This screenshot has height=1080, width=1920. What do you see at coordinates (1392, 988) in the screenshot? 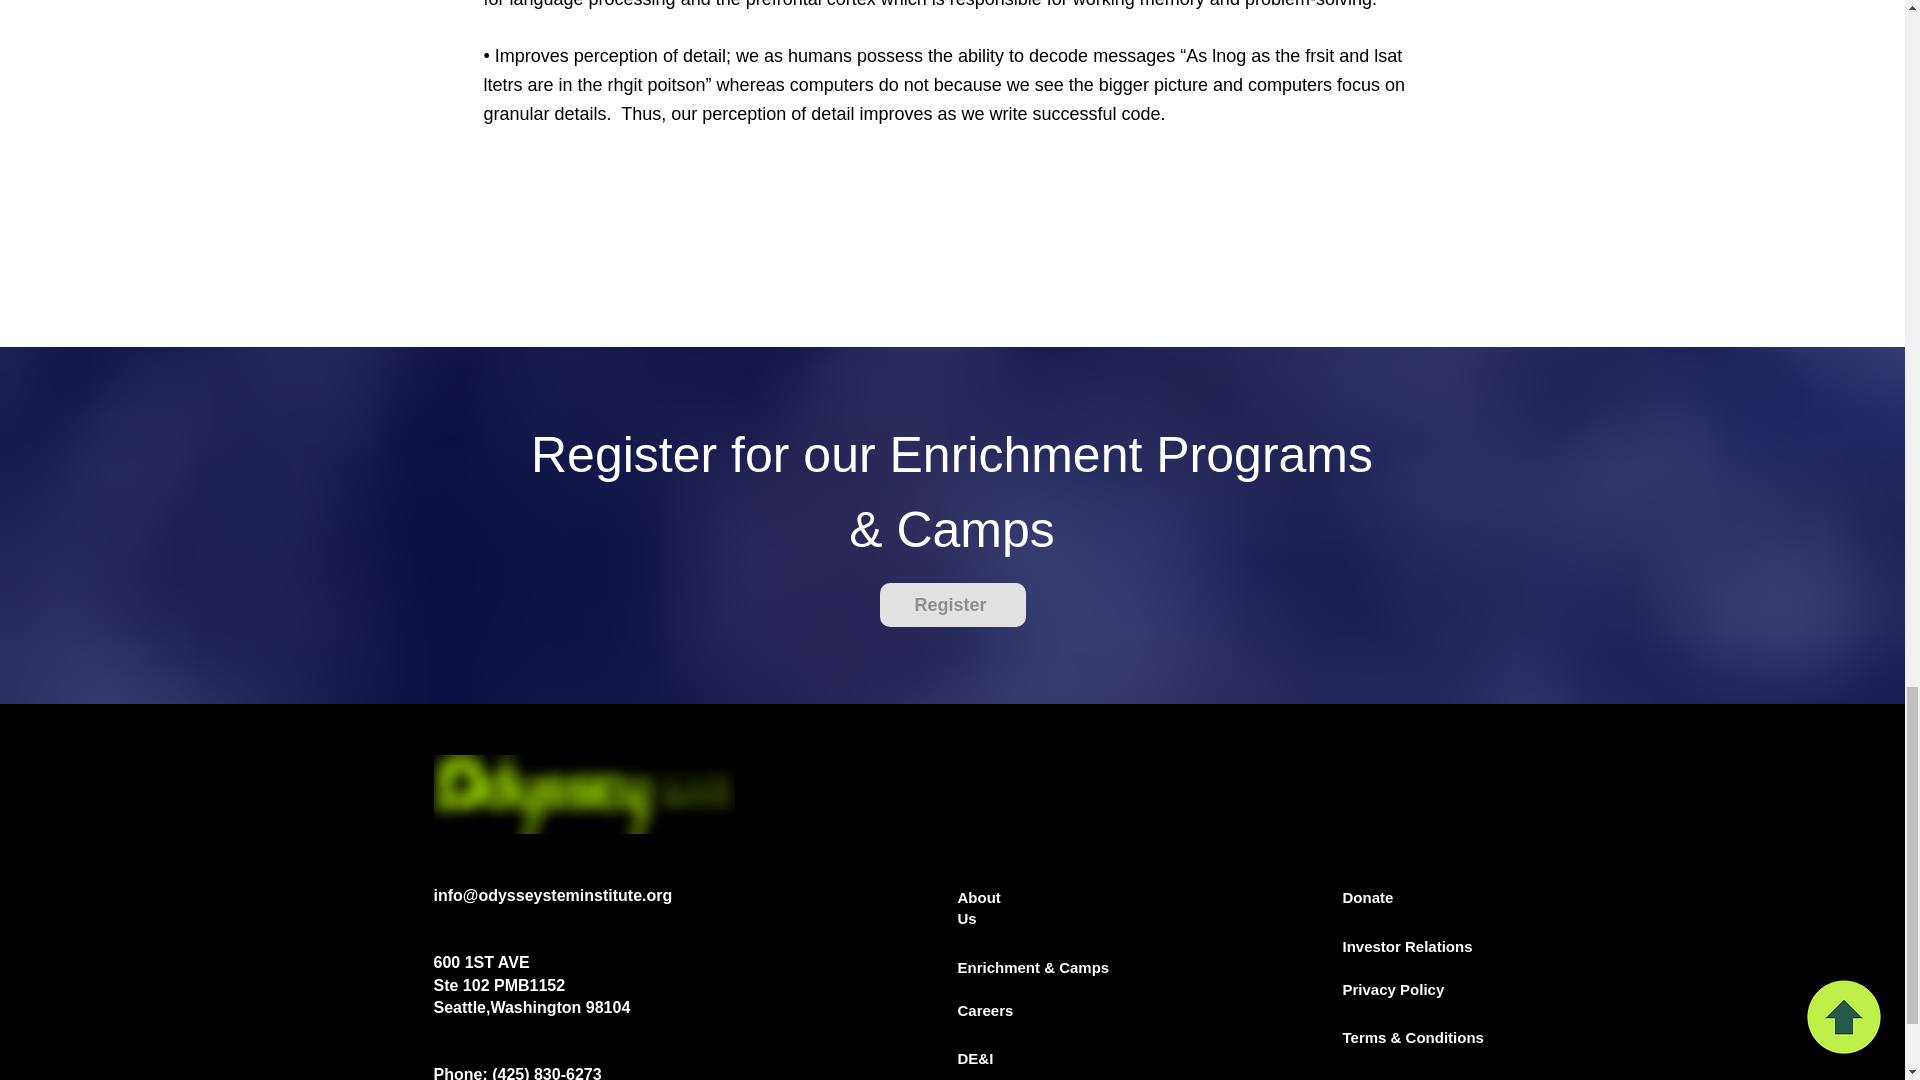
I see `Privacy Policy` at bounding box center [1392, 988].